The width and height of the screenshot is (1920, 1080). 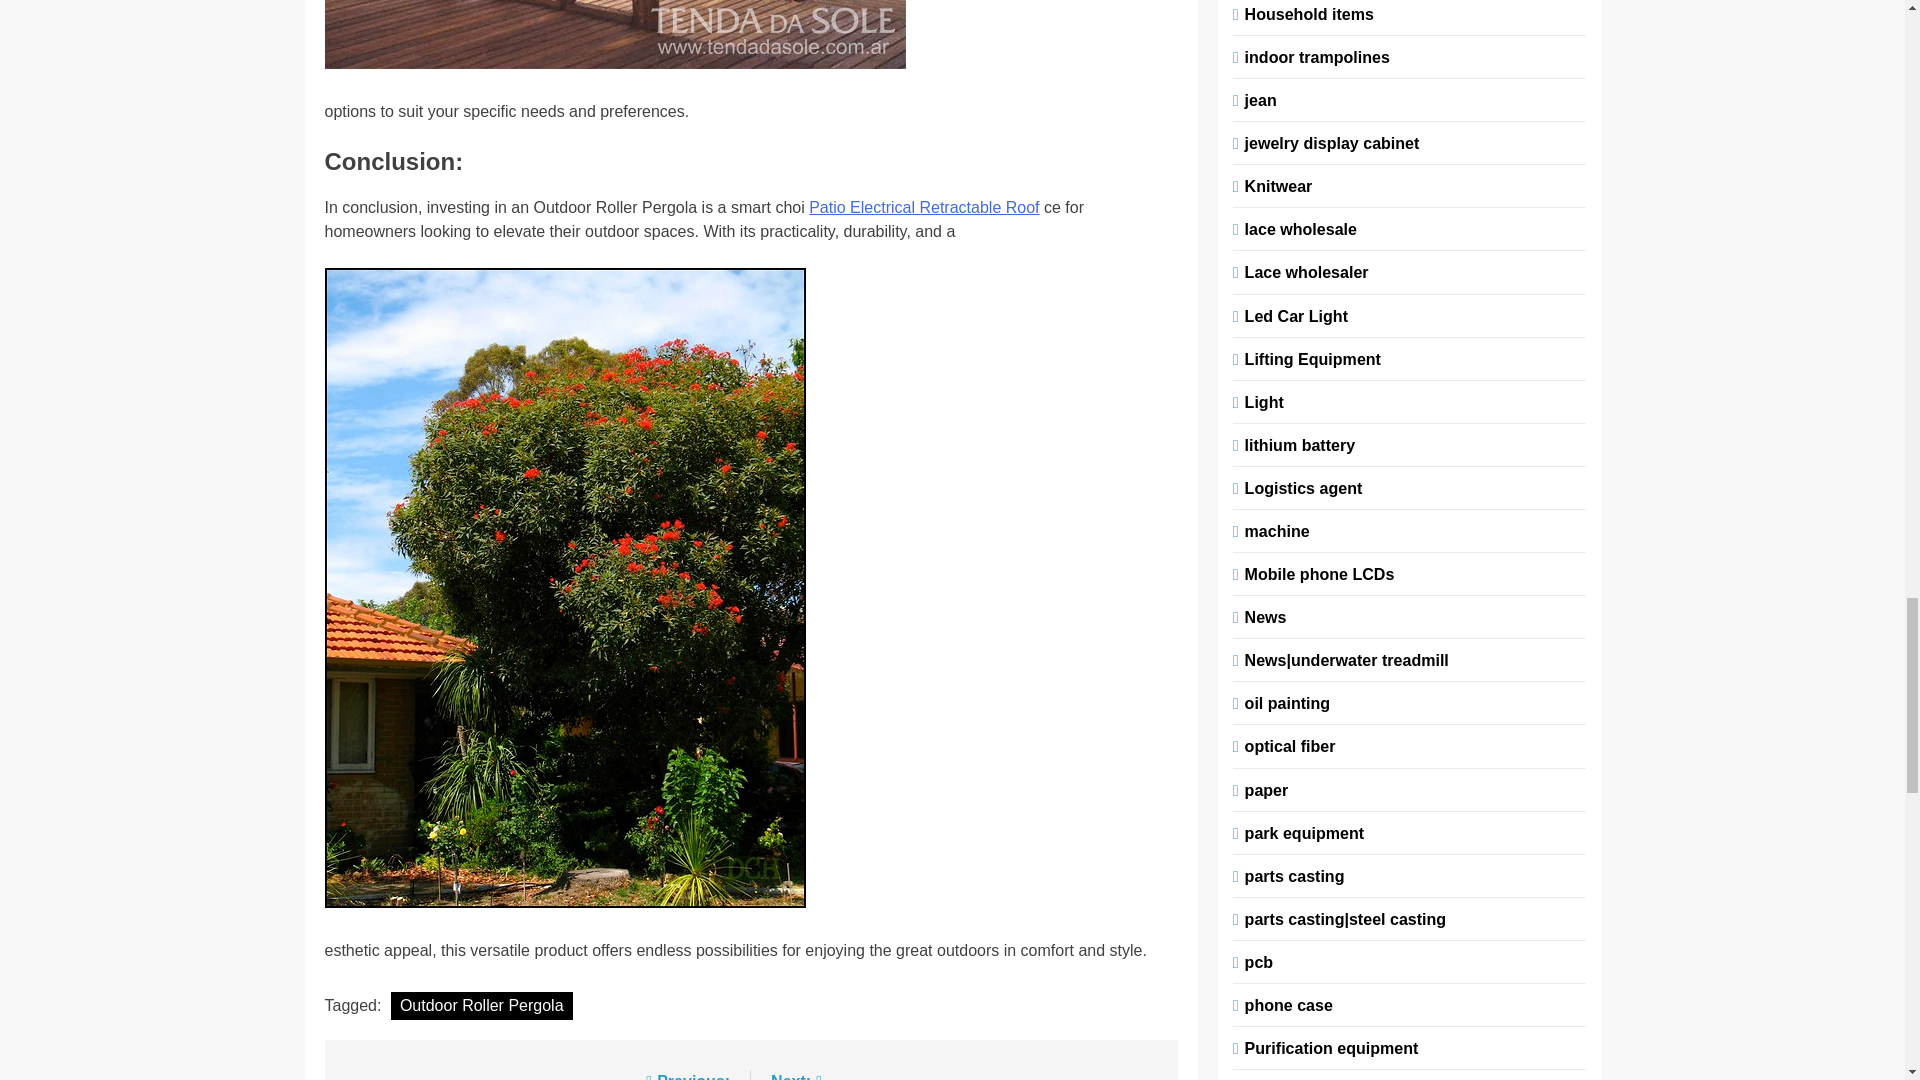 What do you see at coordinates (482, 1006) in the screenshot?
I see `Outdoor Roller Pergola` at bounding box center [482, 1006].